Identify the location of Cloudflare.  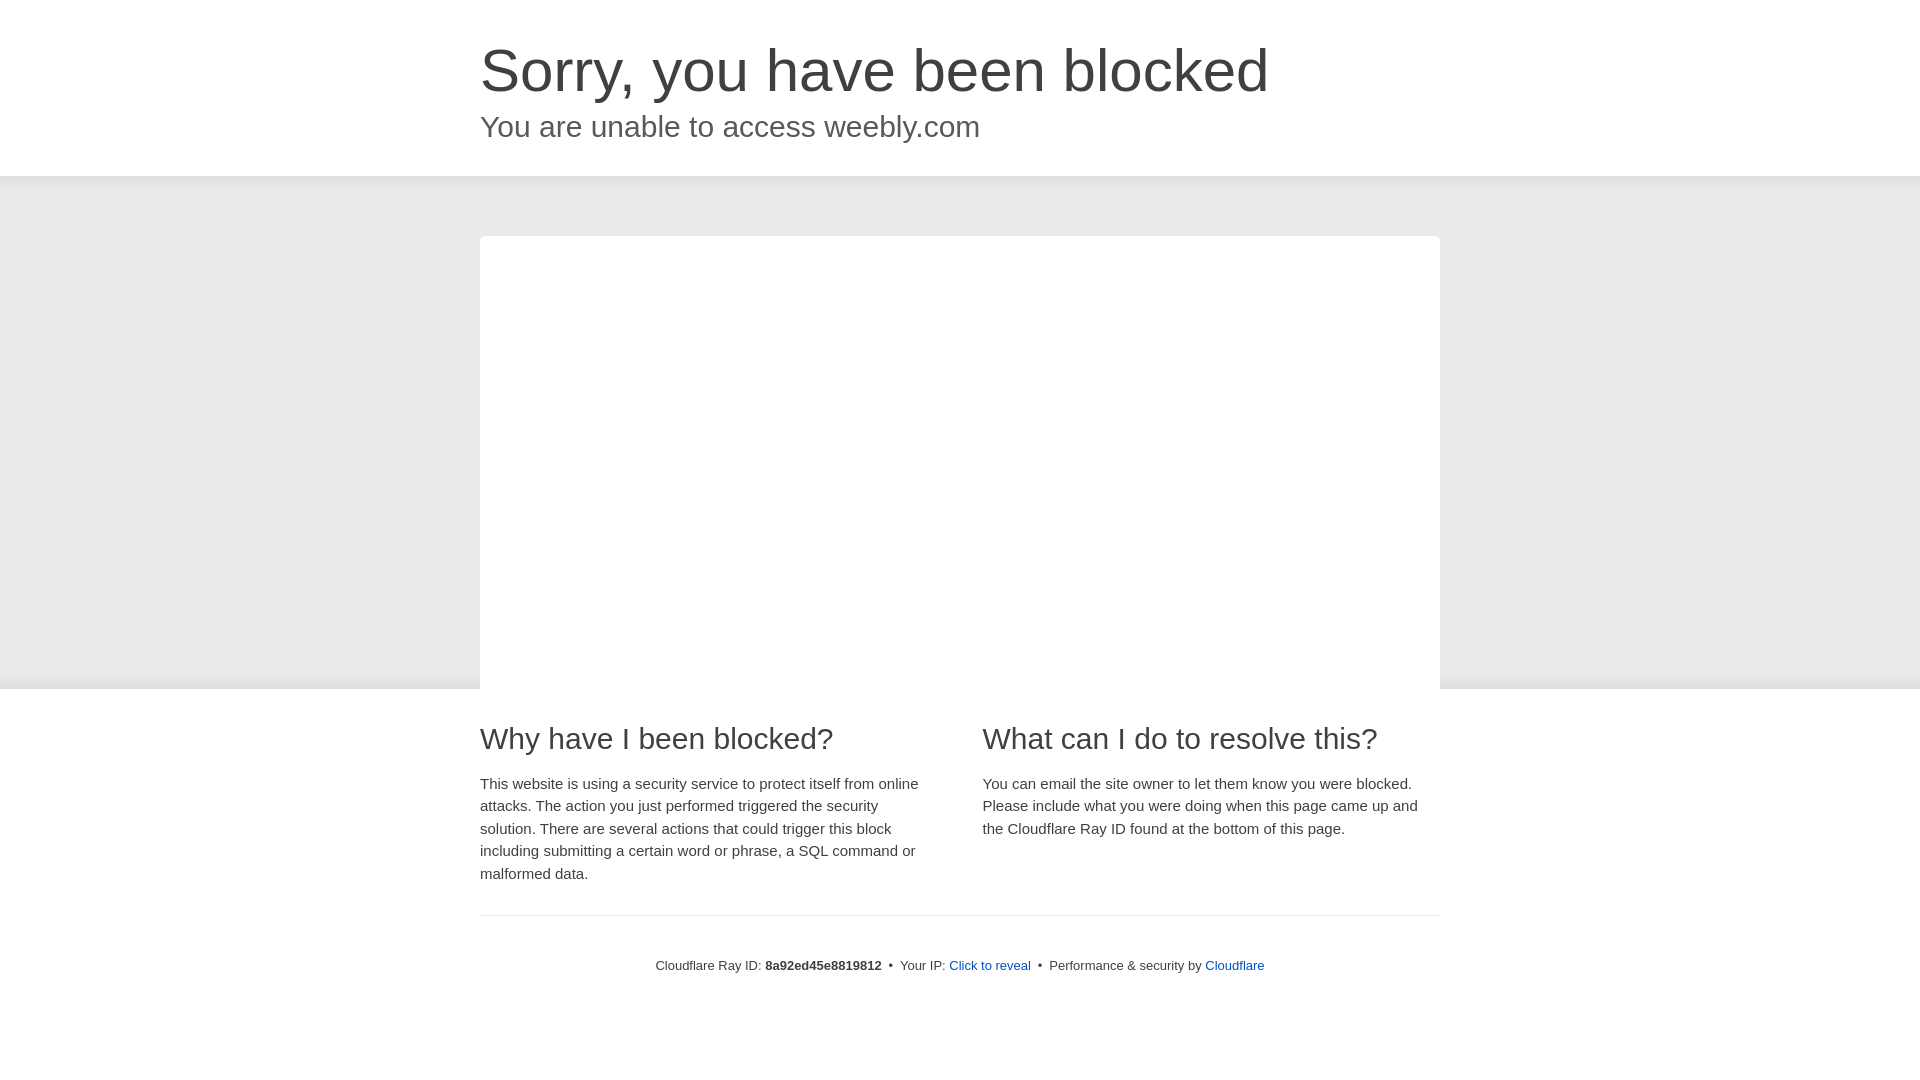
(1234, 965).